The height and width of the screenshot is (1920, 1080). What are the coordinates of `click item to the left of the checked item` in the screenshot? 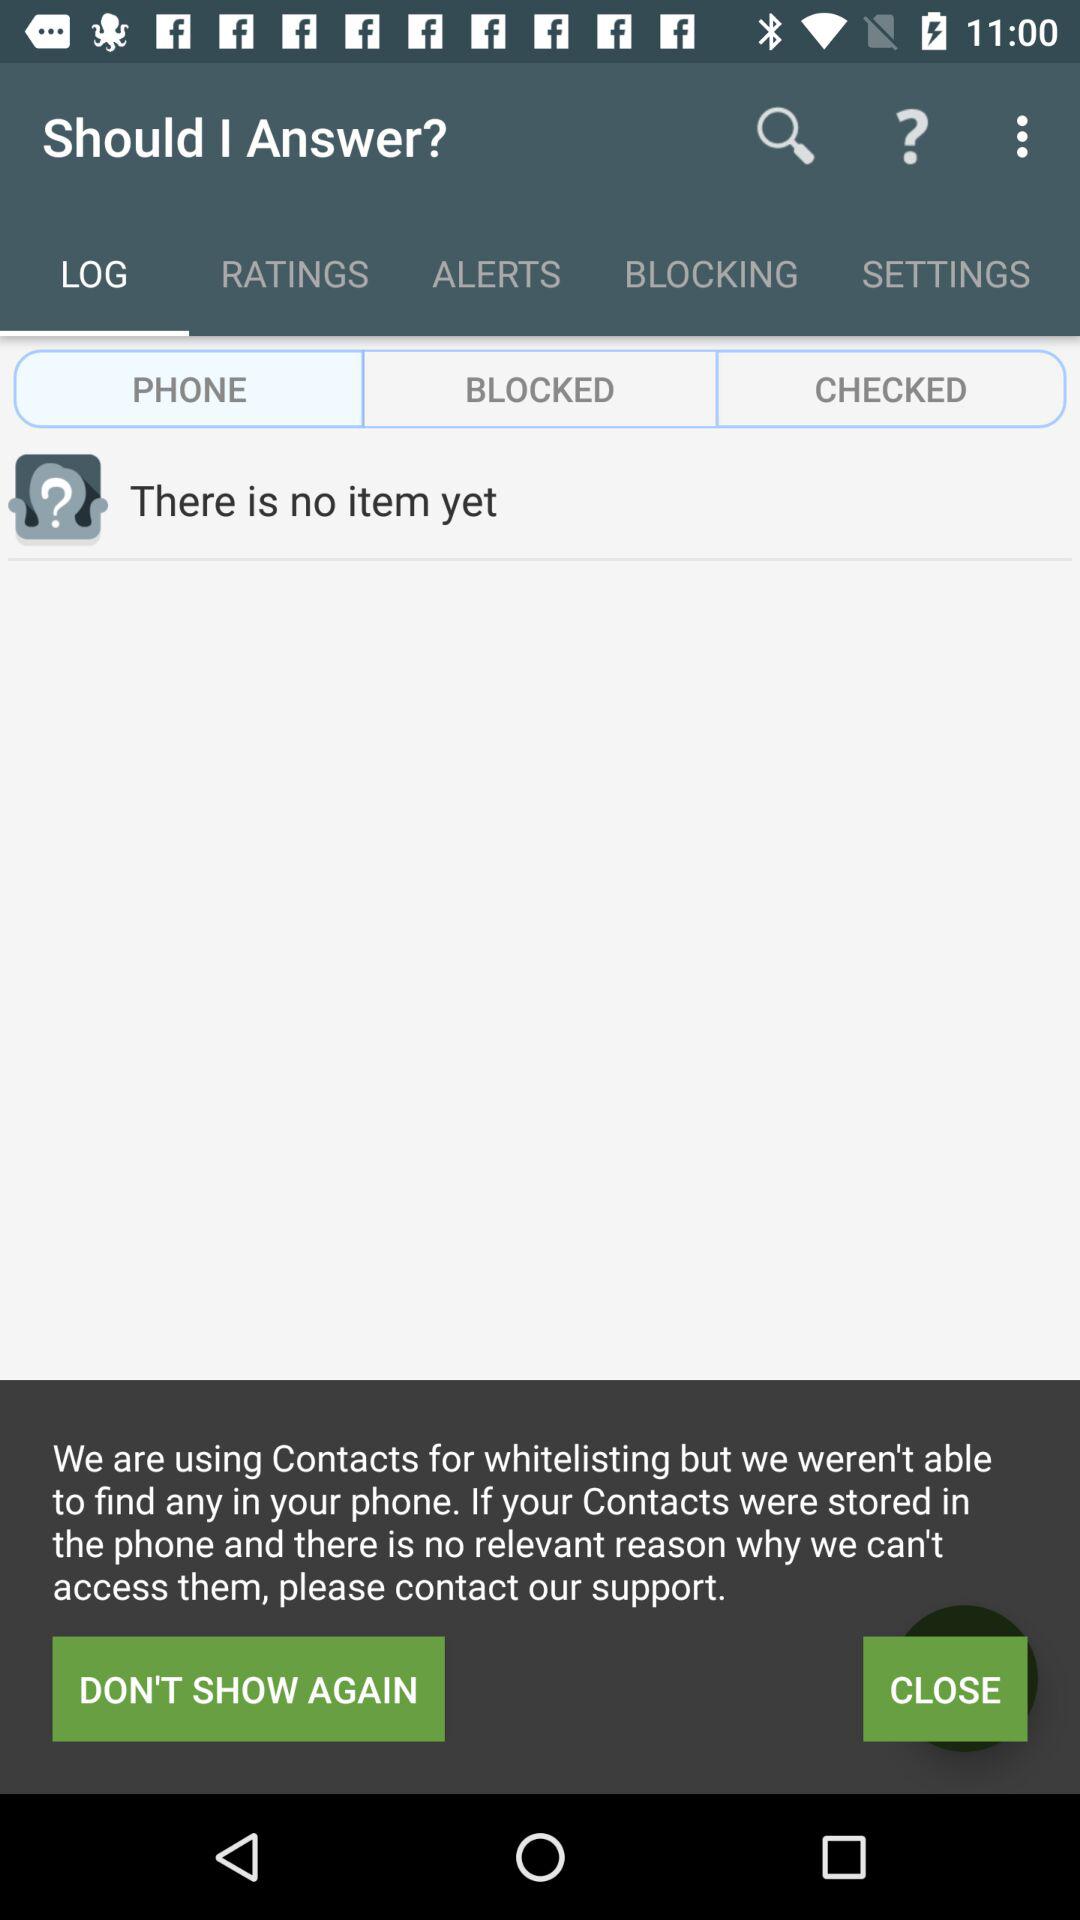 It's located at (540, 388).